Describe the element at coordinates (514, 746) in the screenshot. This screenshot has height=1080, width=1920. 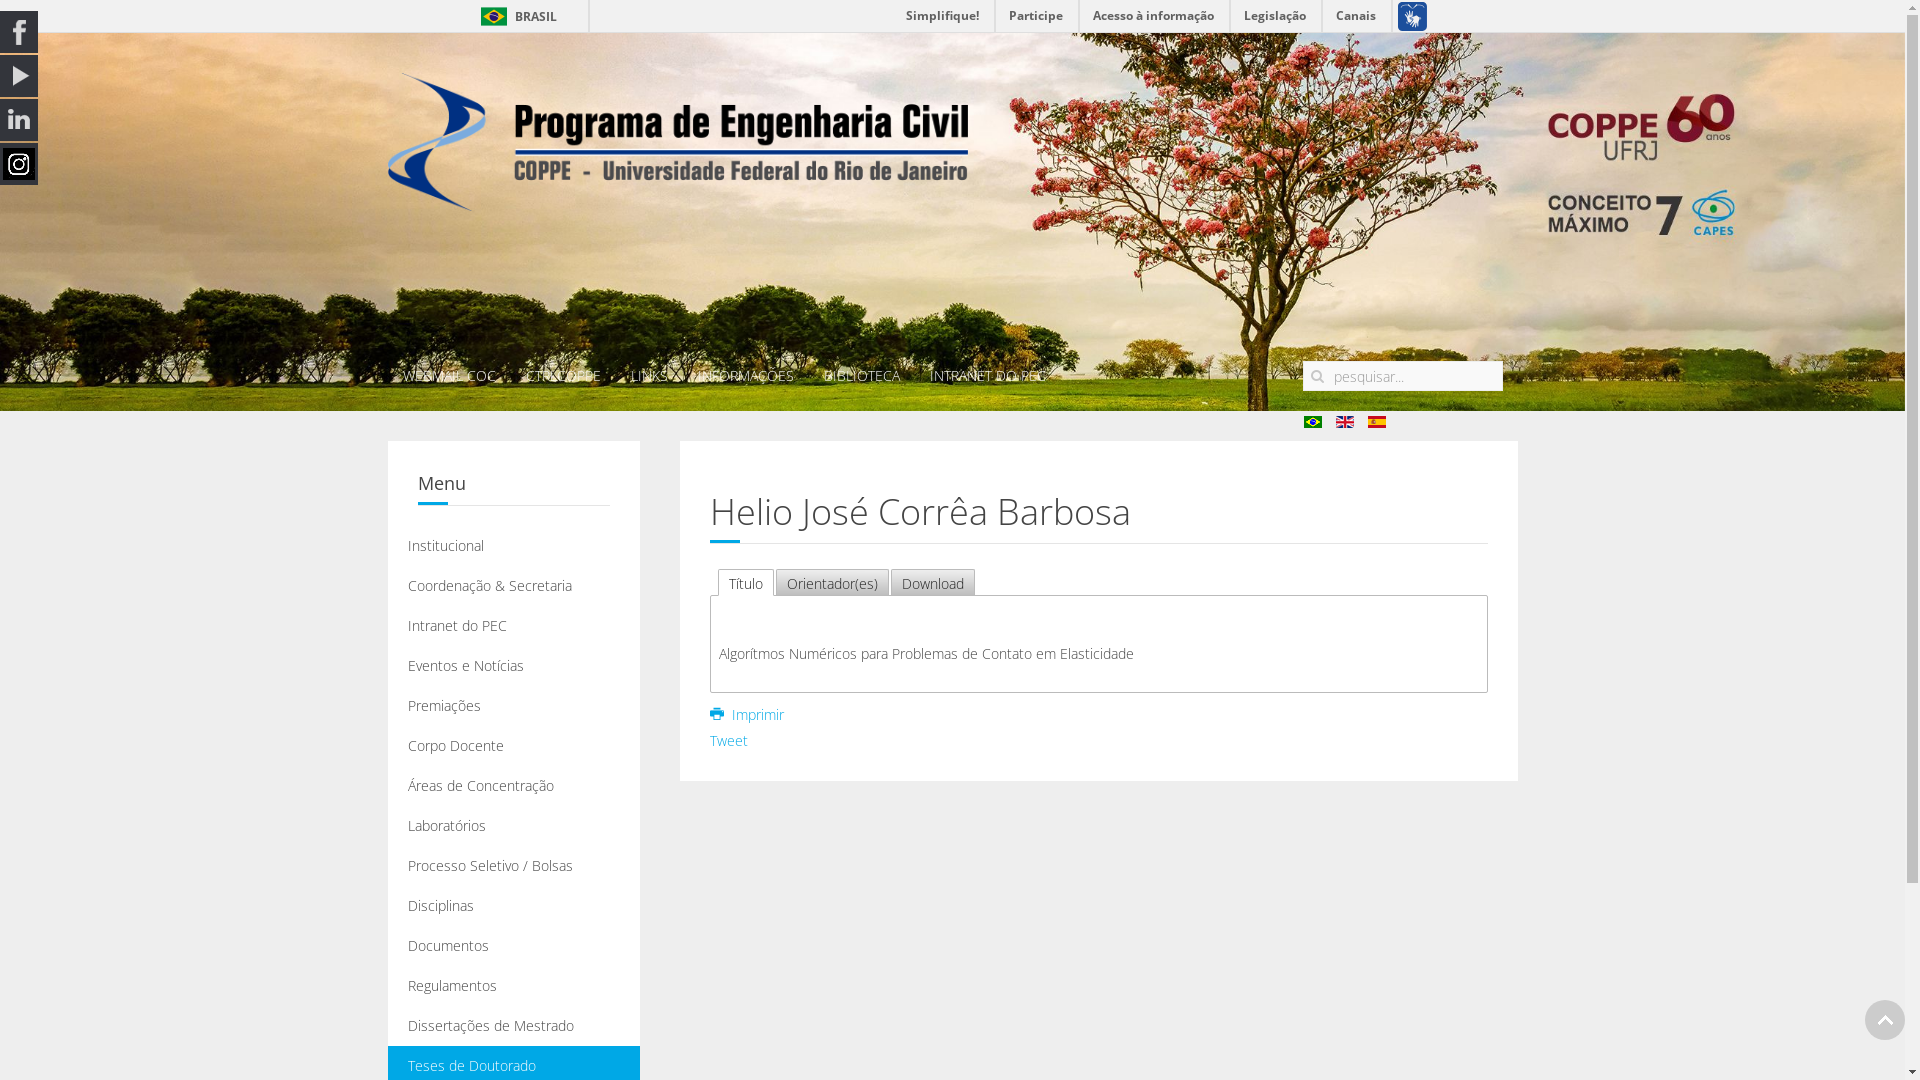
I see `Corpo Docente` at that location.